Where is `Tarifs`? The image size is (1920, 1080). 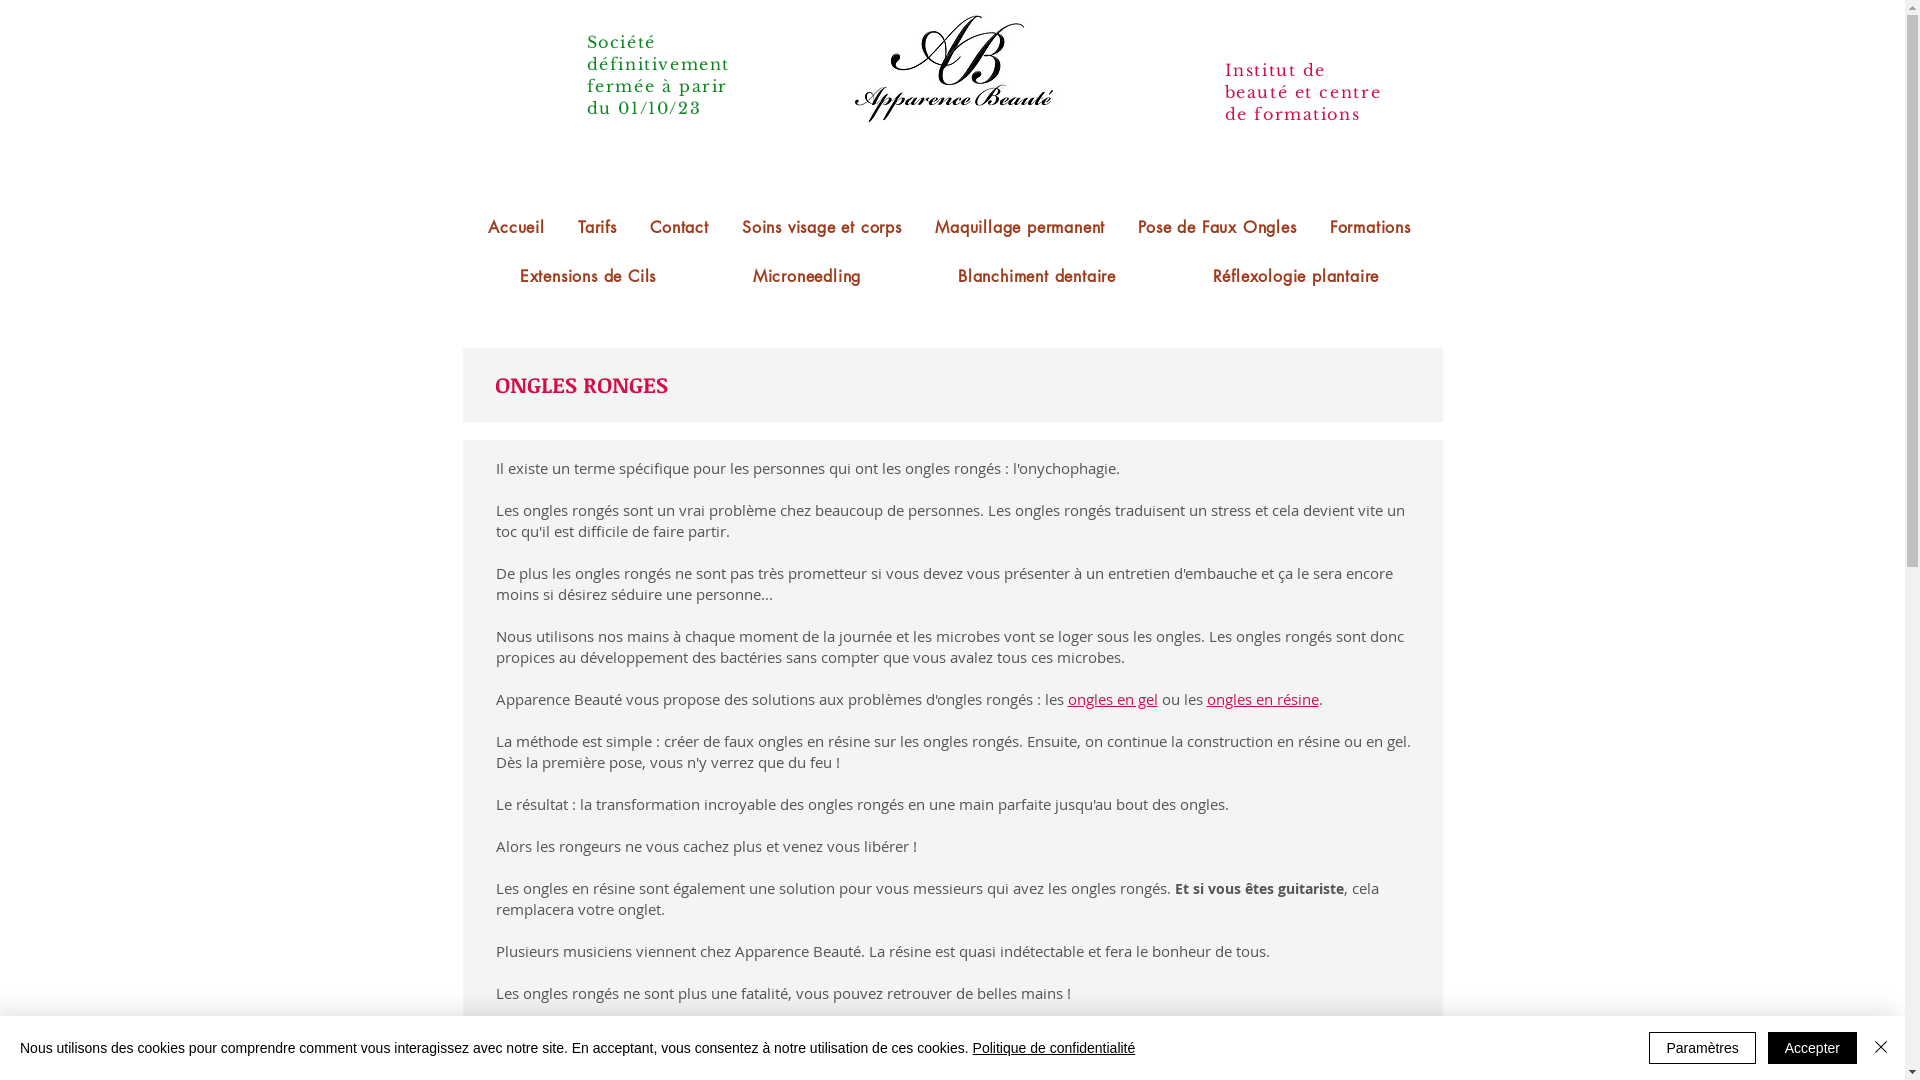
Tarifs is located at coordinates (597, 228).